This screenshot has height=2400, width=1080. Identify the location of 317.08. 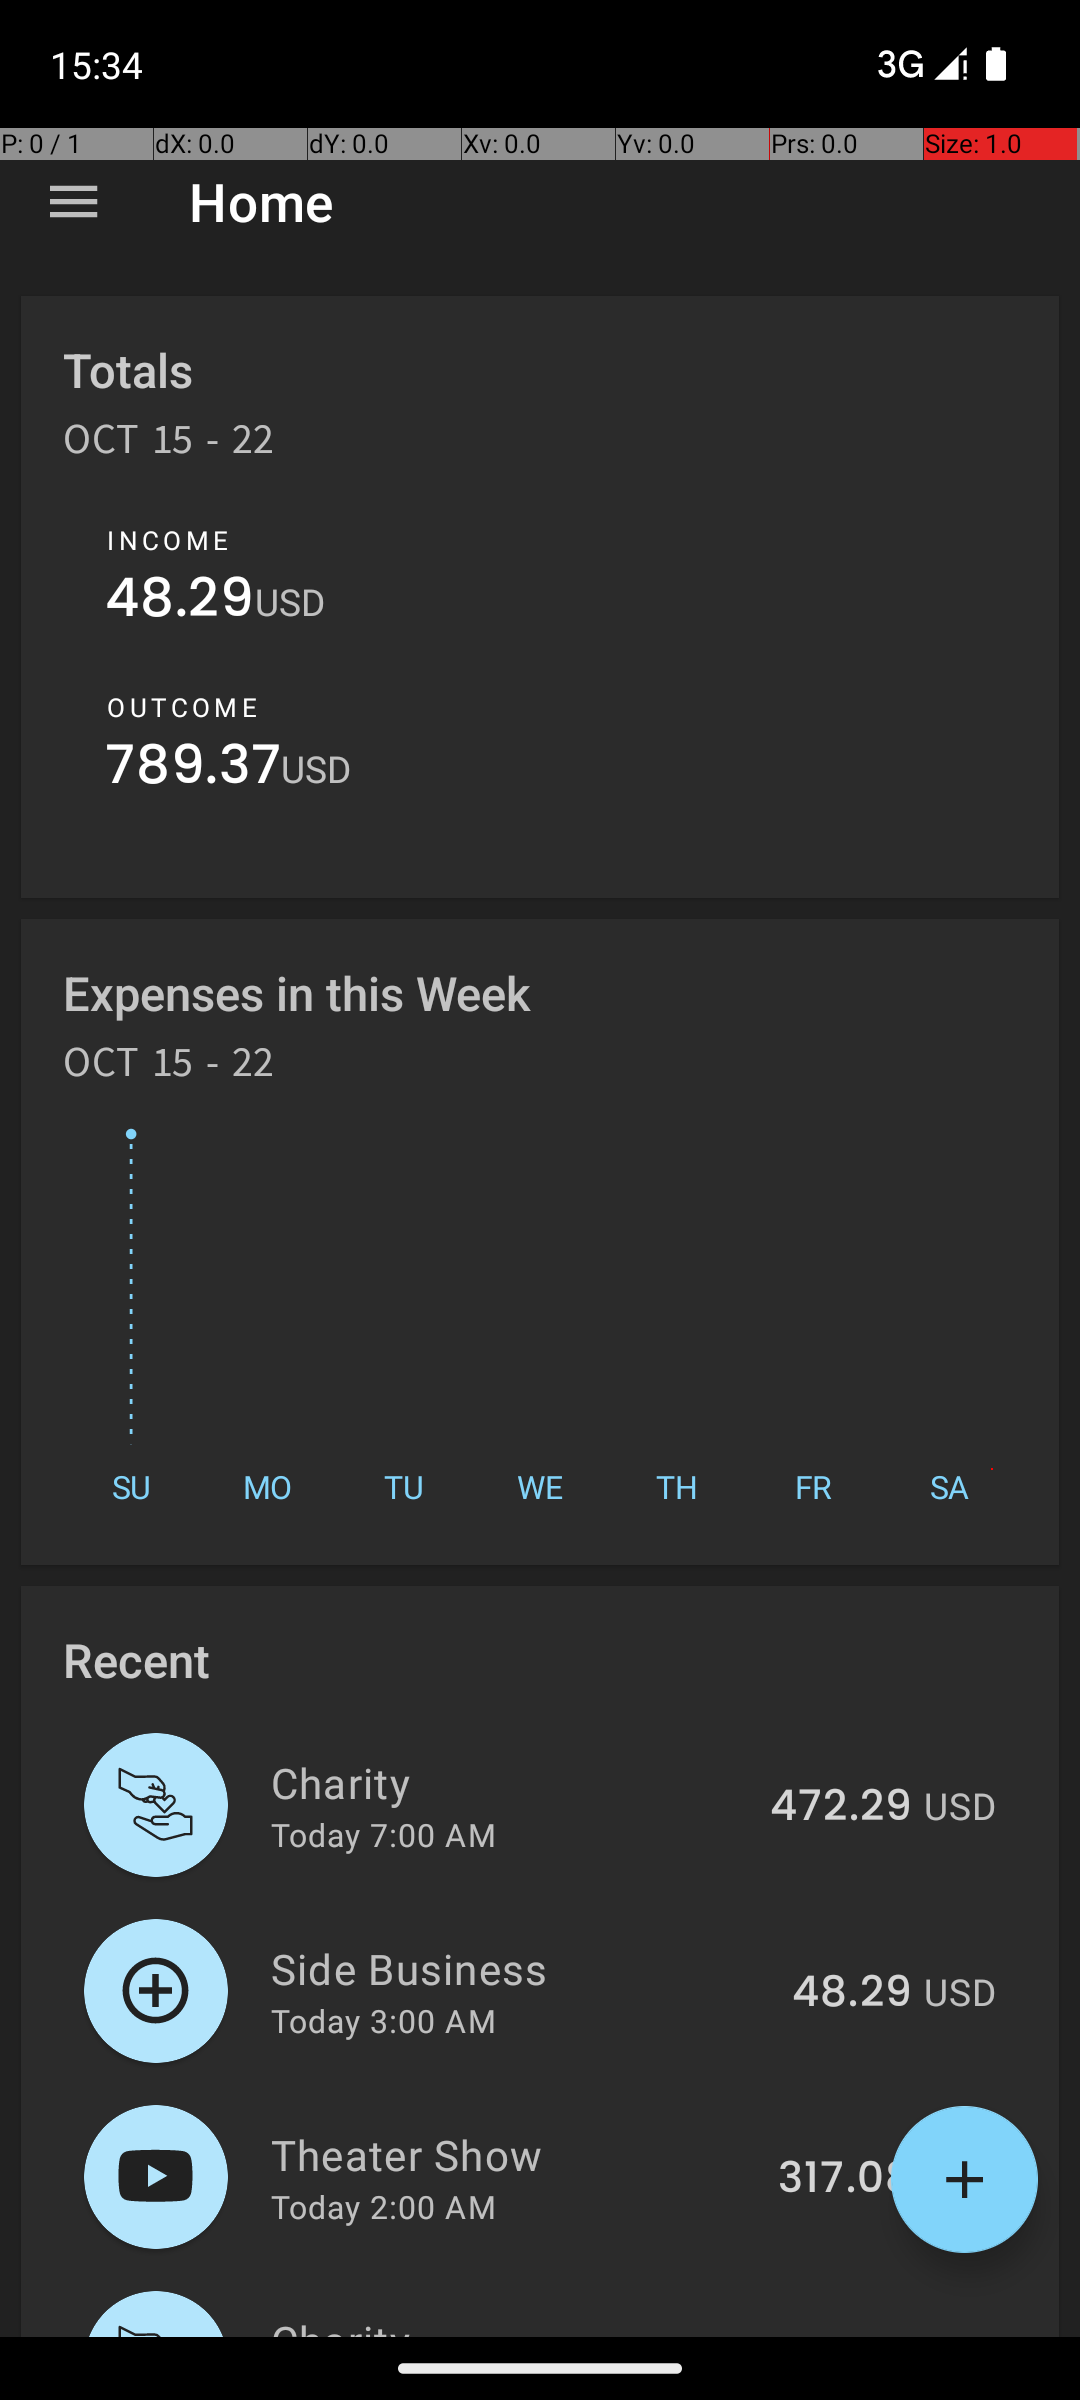
(845, 2179).